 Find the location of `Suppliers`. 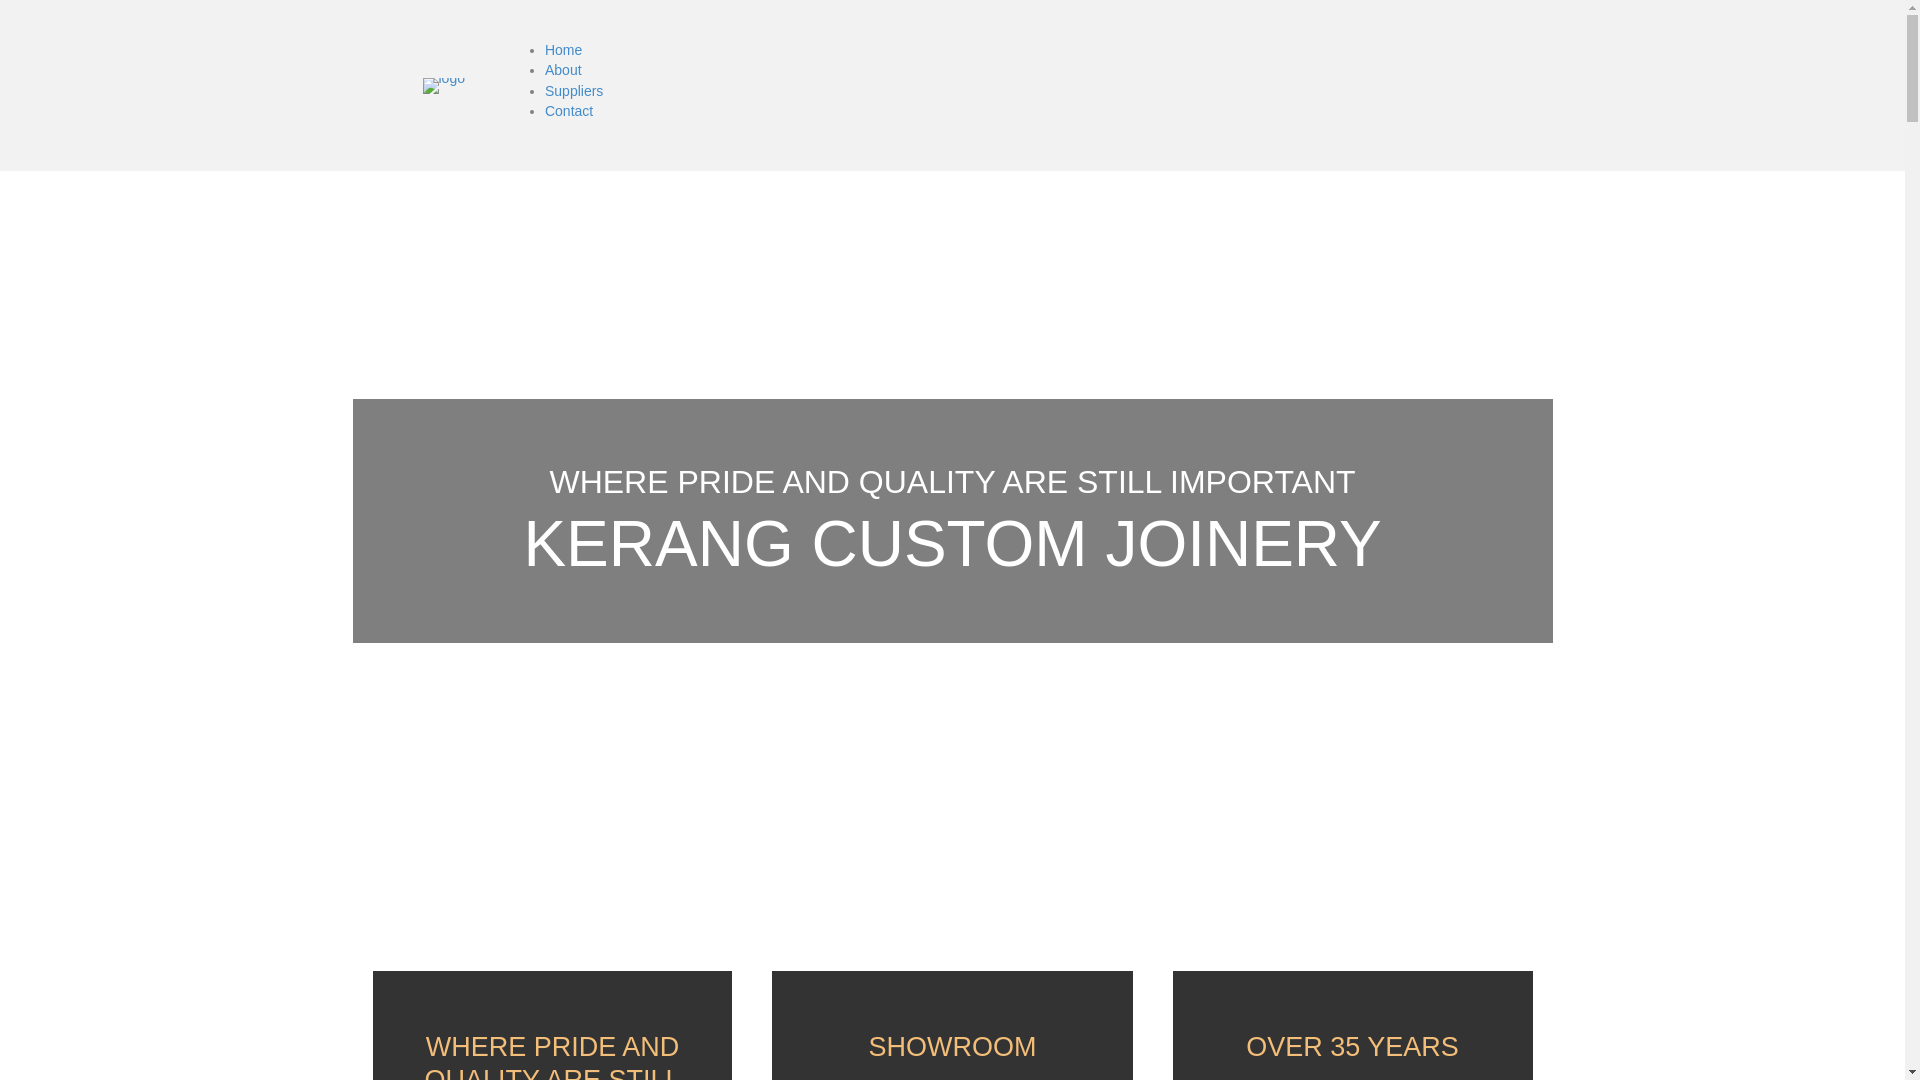

Suppliers is located at coordinates (574, 91).